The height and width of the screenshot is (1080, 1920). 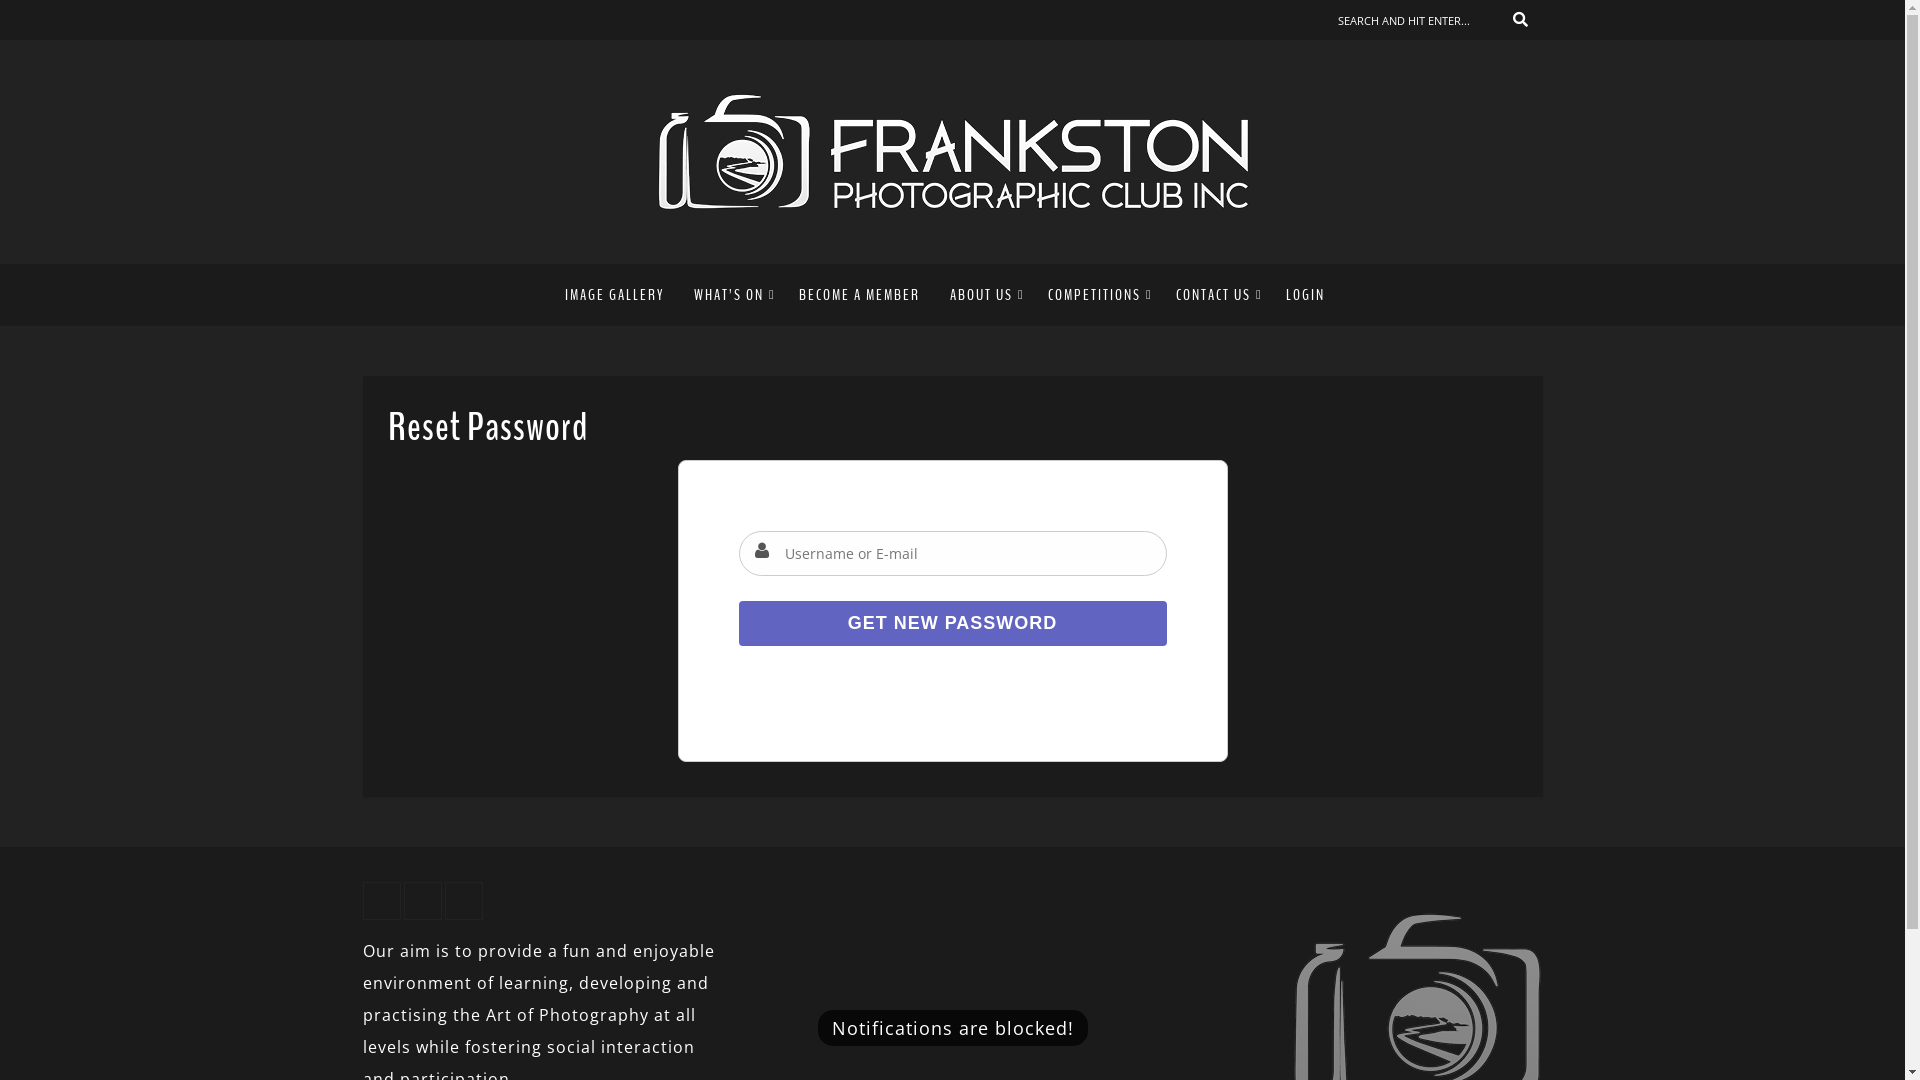 What do you see at coordinates (463, 901) in the screenshot?
I see `Instagram` at bounding box center [463, 901].